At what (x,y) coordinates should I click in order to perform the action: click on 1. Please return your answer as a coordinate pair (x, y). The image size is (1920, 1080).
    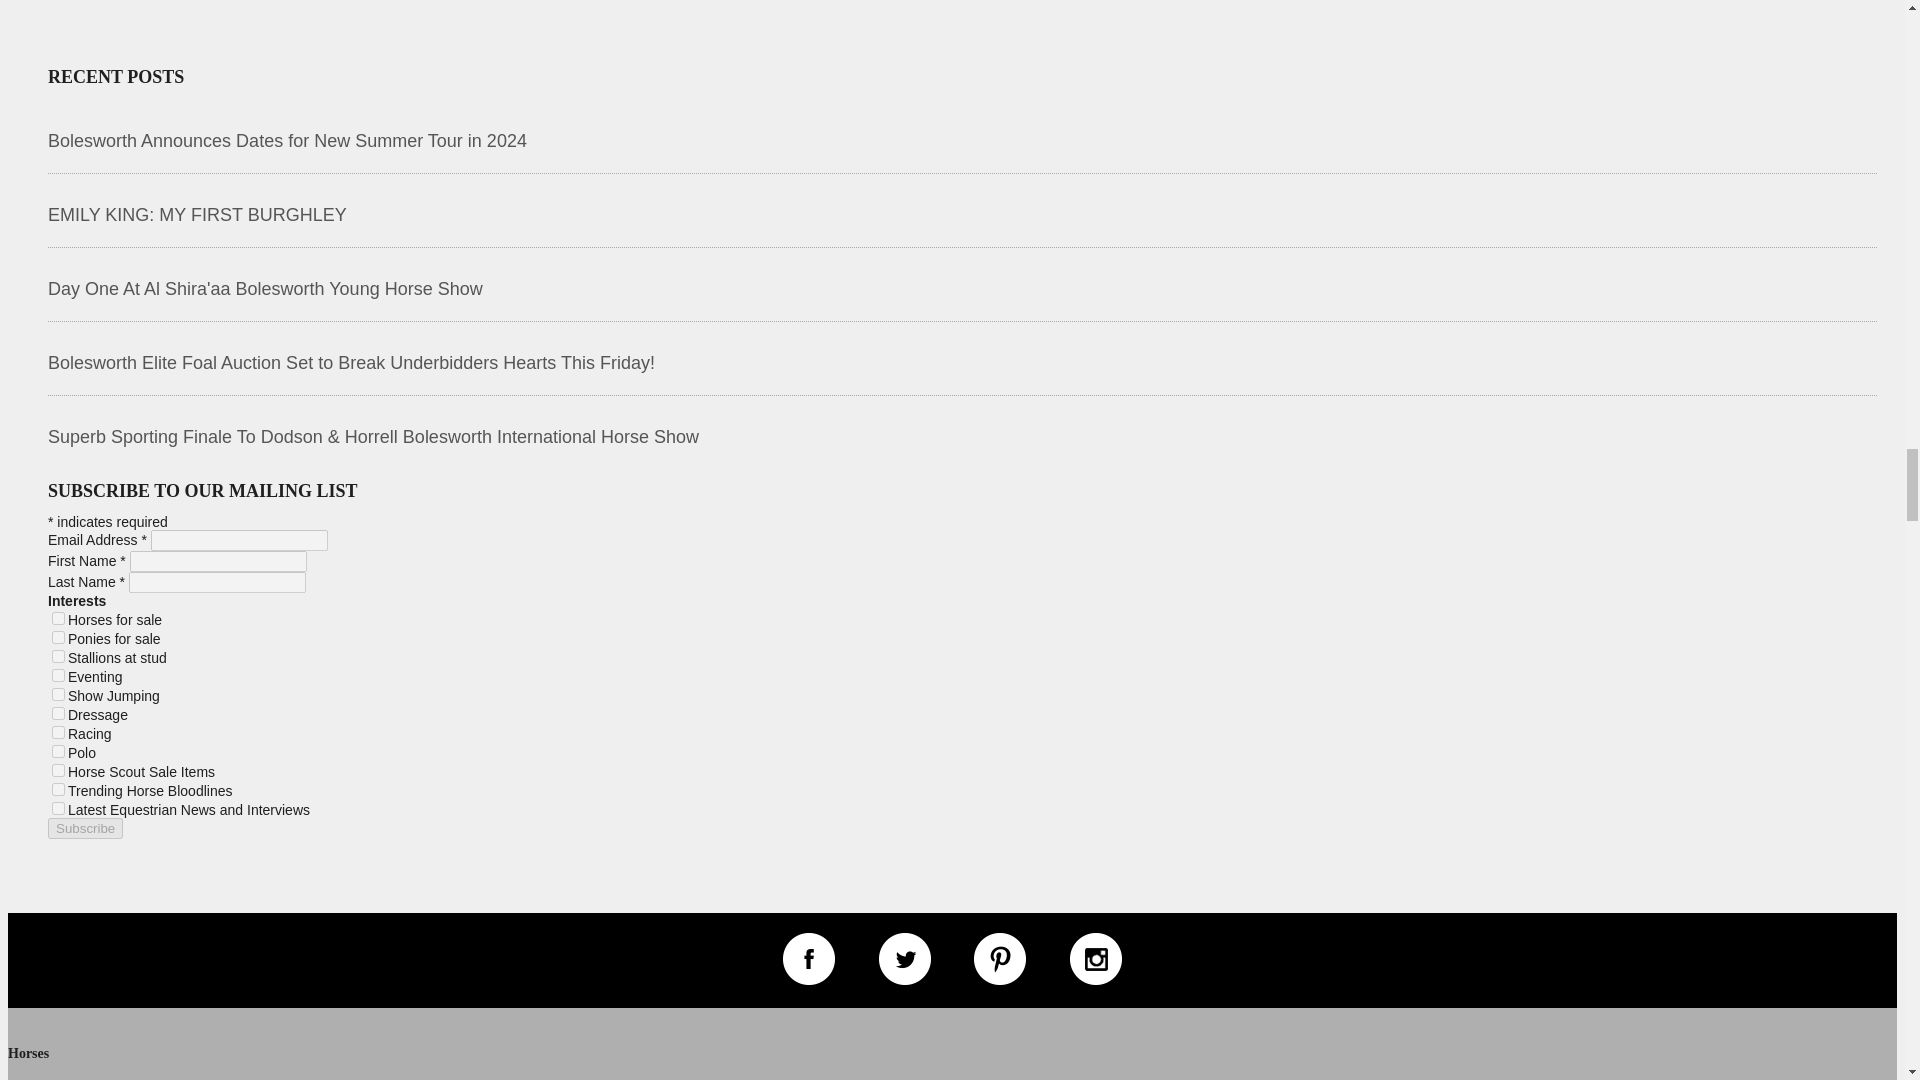
    Looking at the image, I should click on (58, 618).